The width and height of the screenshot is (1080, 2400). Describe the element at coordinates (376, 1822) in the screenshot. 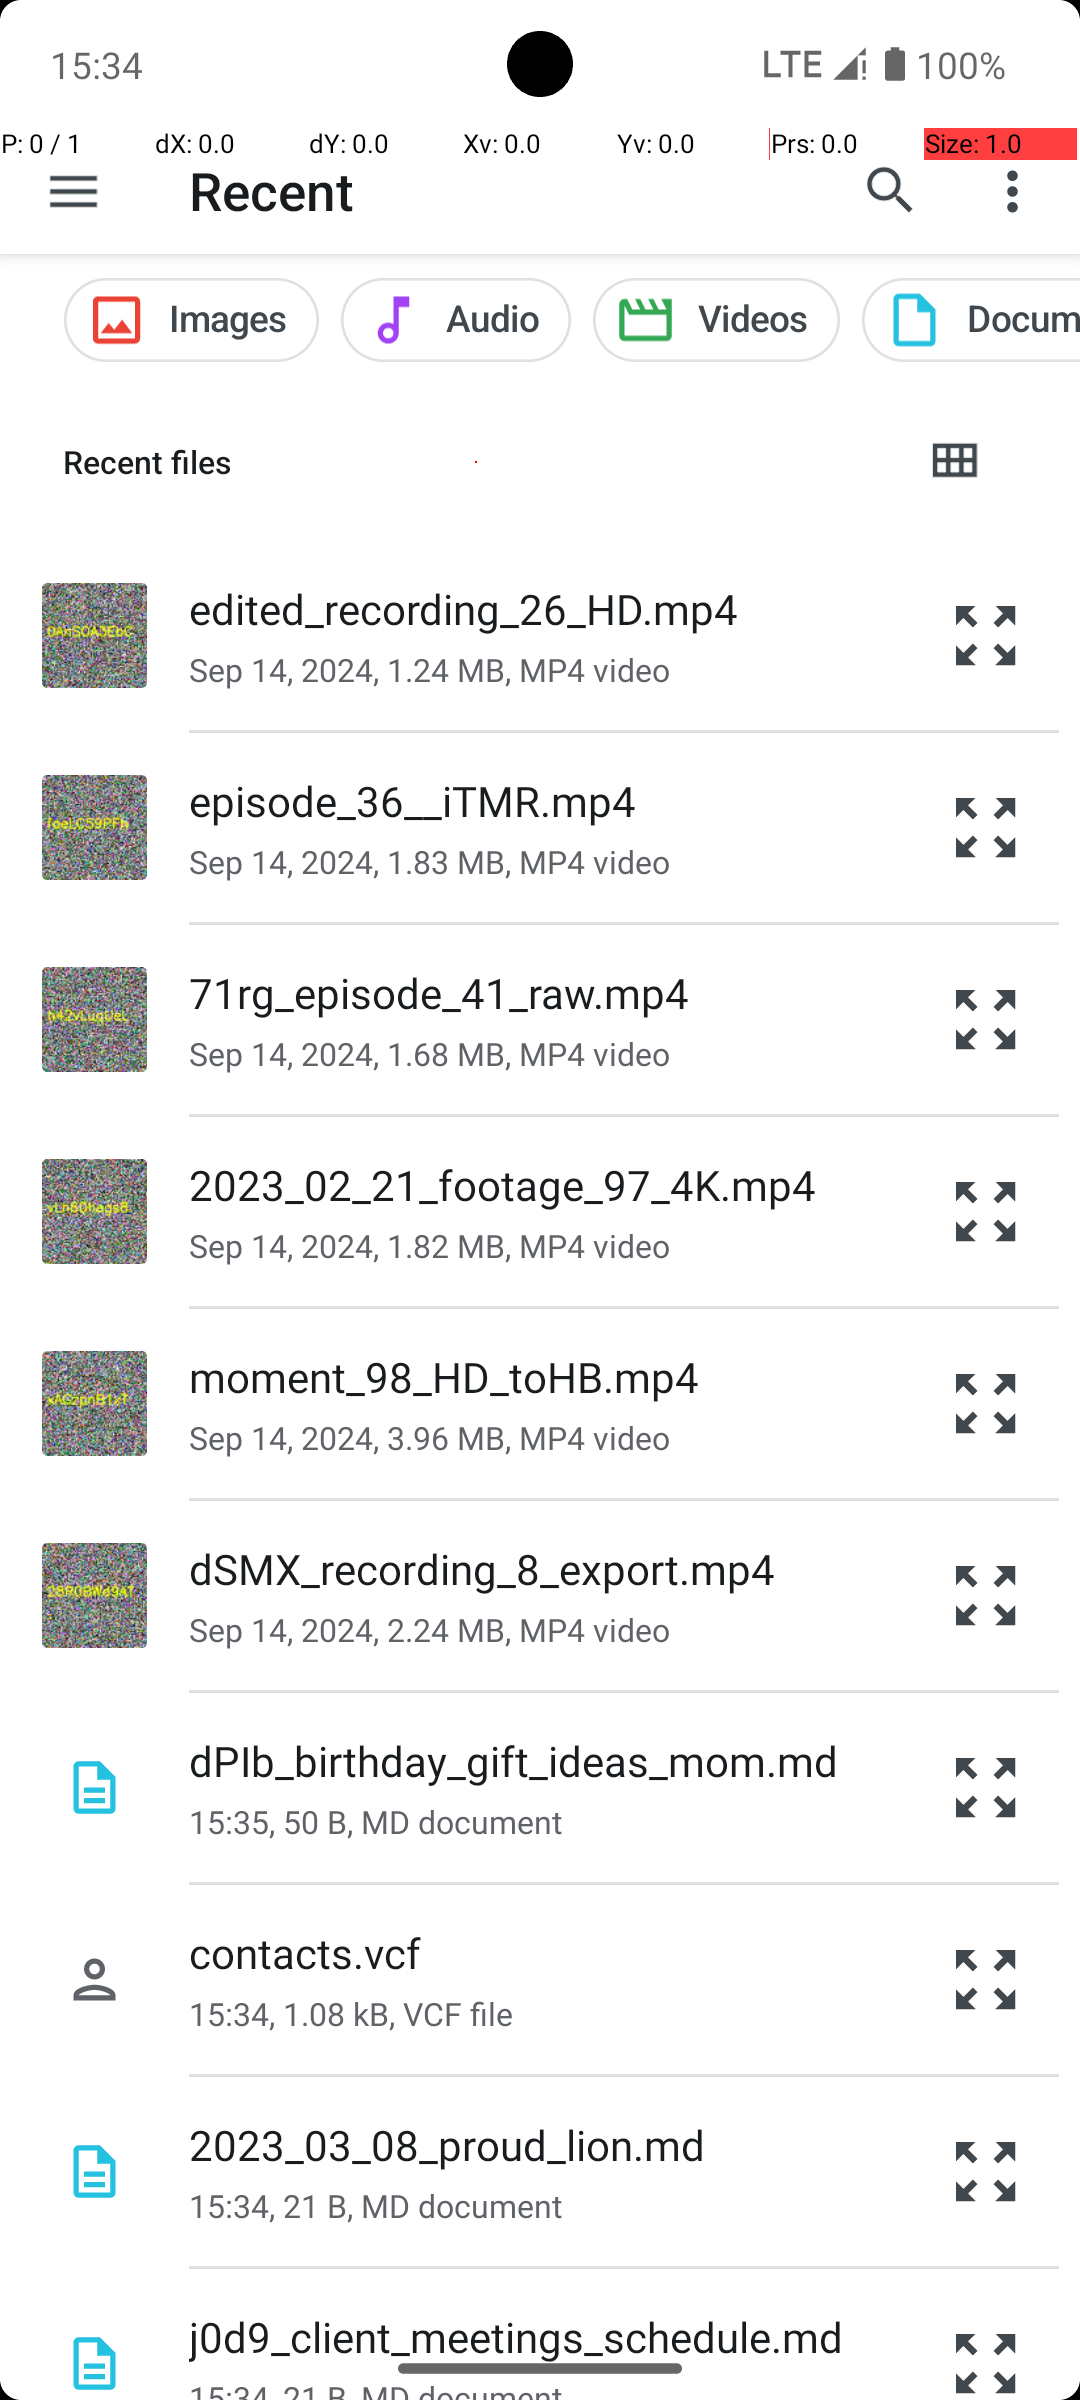

I see `15:35, 50 B, MD document` at that location.